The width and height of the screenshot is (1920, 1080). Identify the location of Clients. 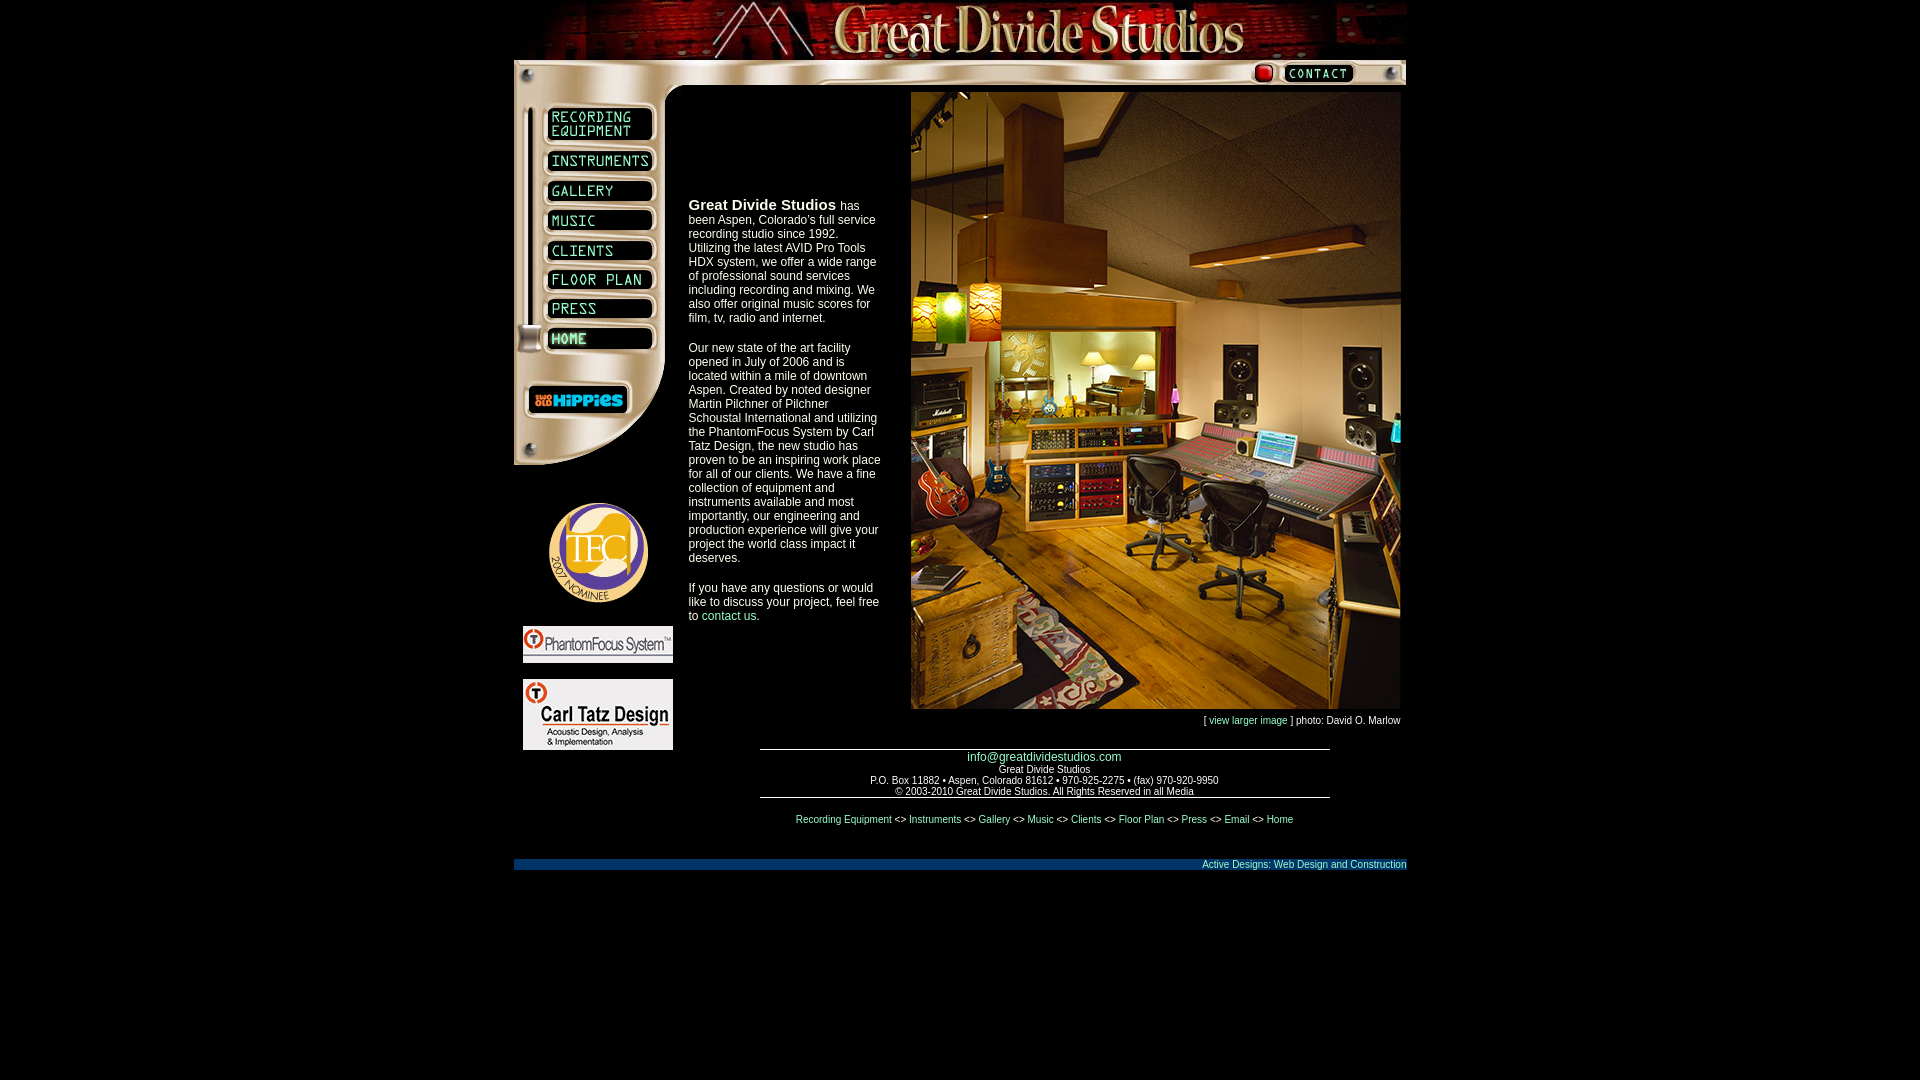
(1086, 820).